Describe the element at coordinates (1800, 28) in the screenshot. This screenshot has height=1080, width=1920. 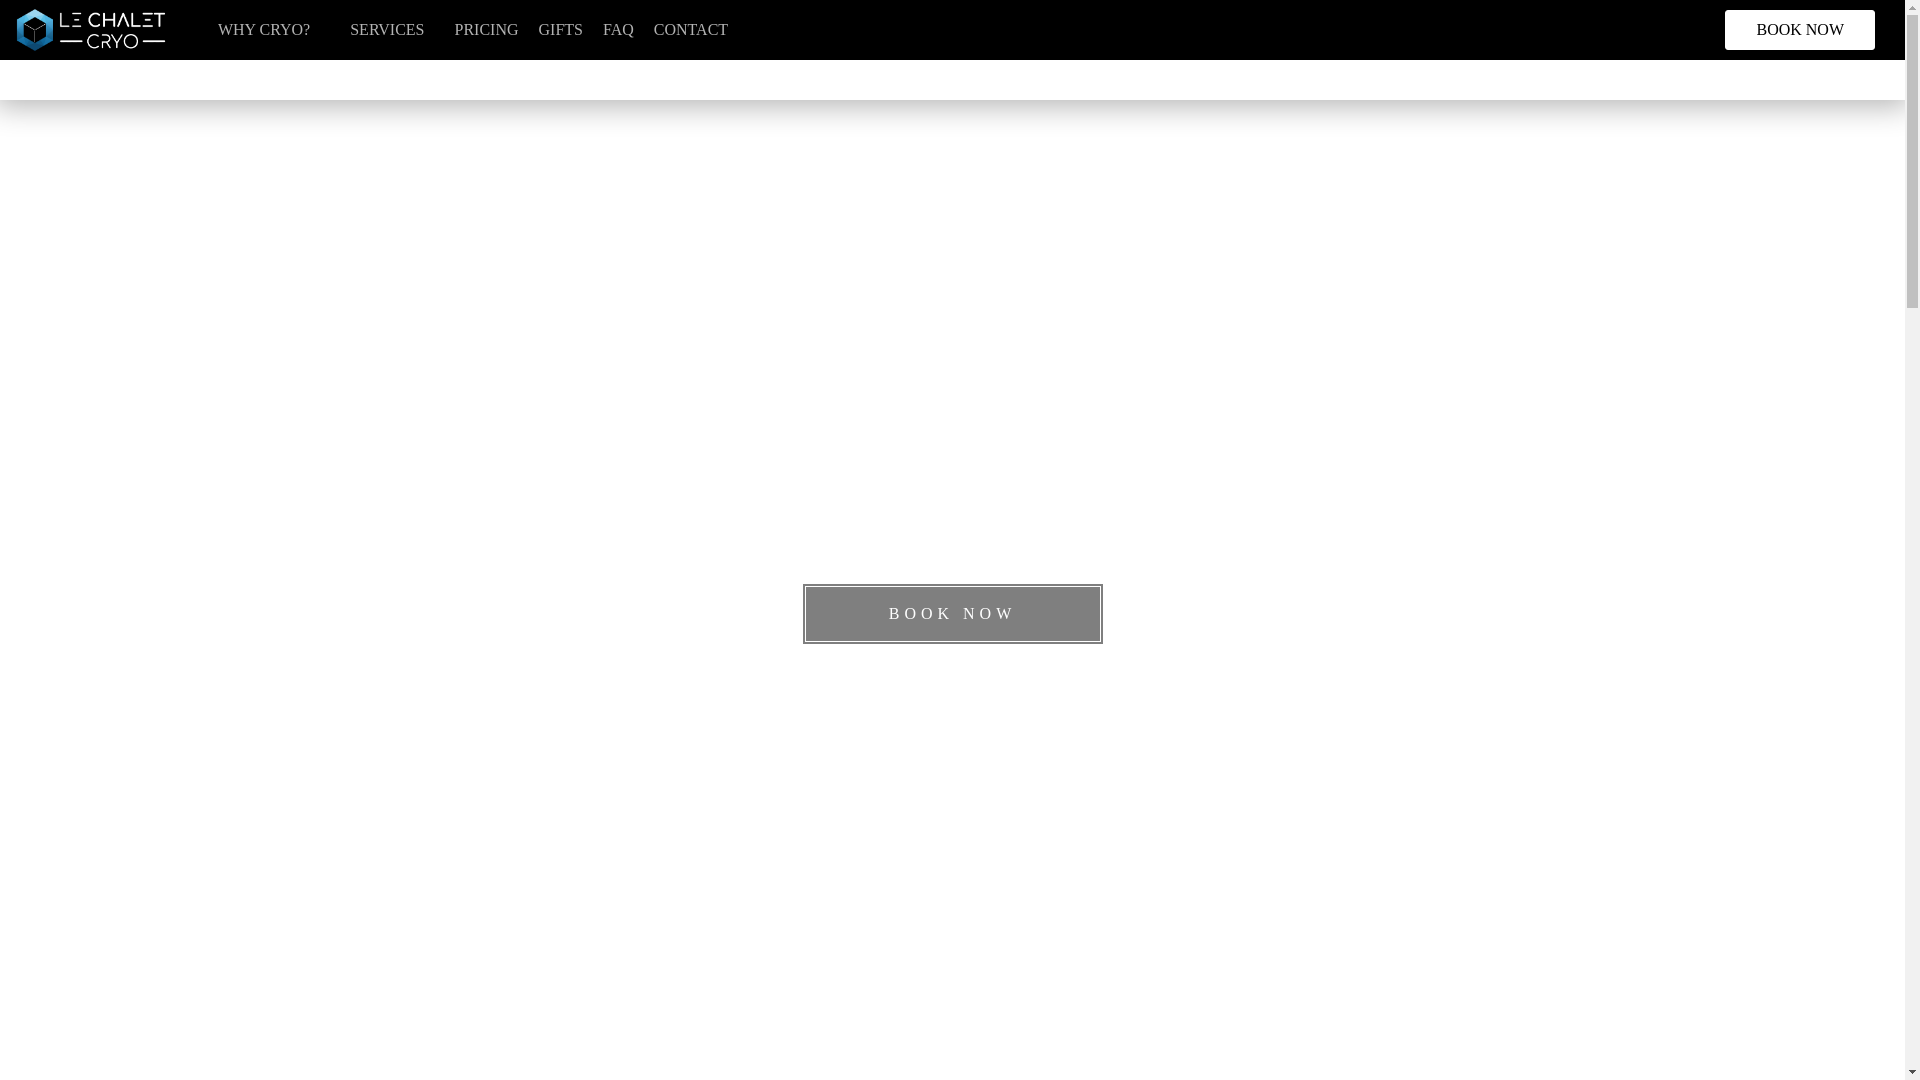
I see `BOOK NOW` at that location.